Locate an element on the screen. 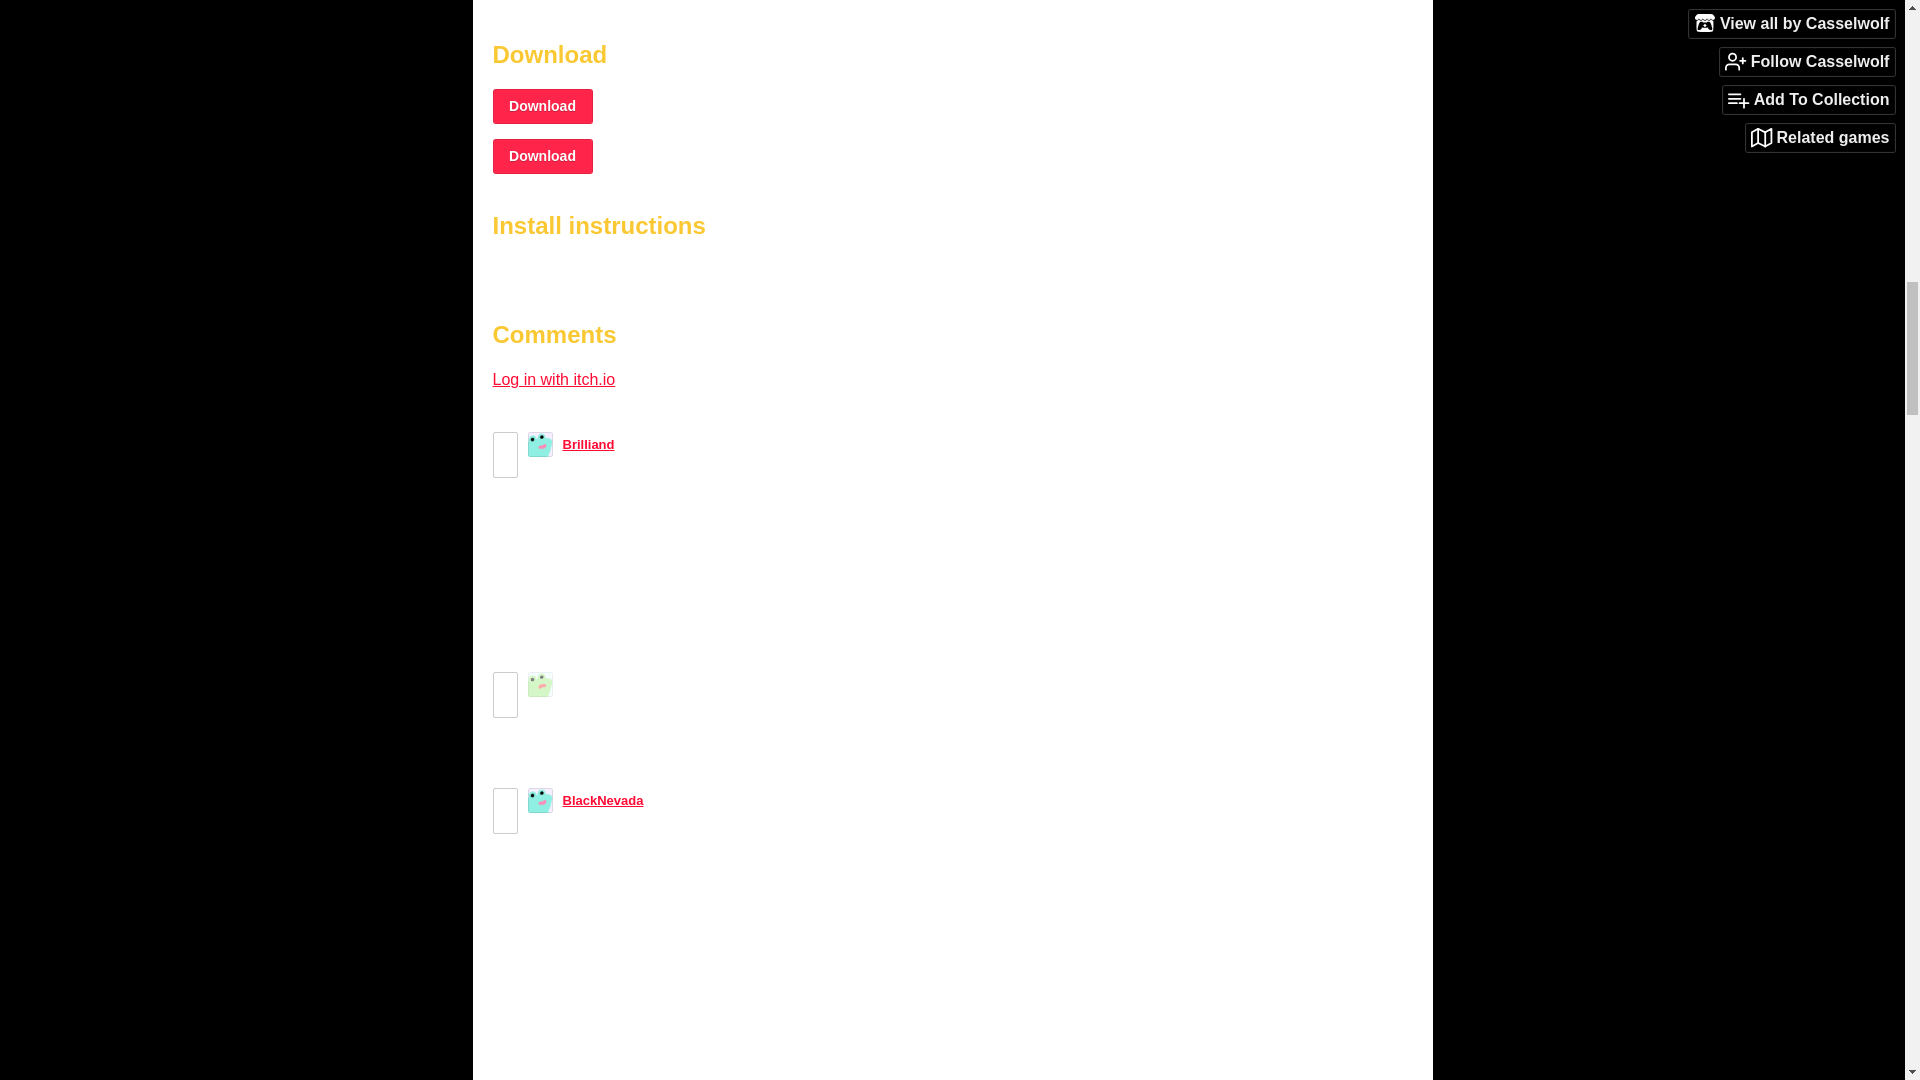 This screenshot has width=1920, height=1080. Vote down is located at coordinates (504, 822).